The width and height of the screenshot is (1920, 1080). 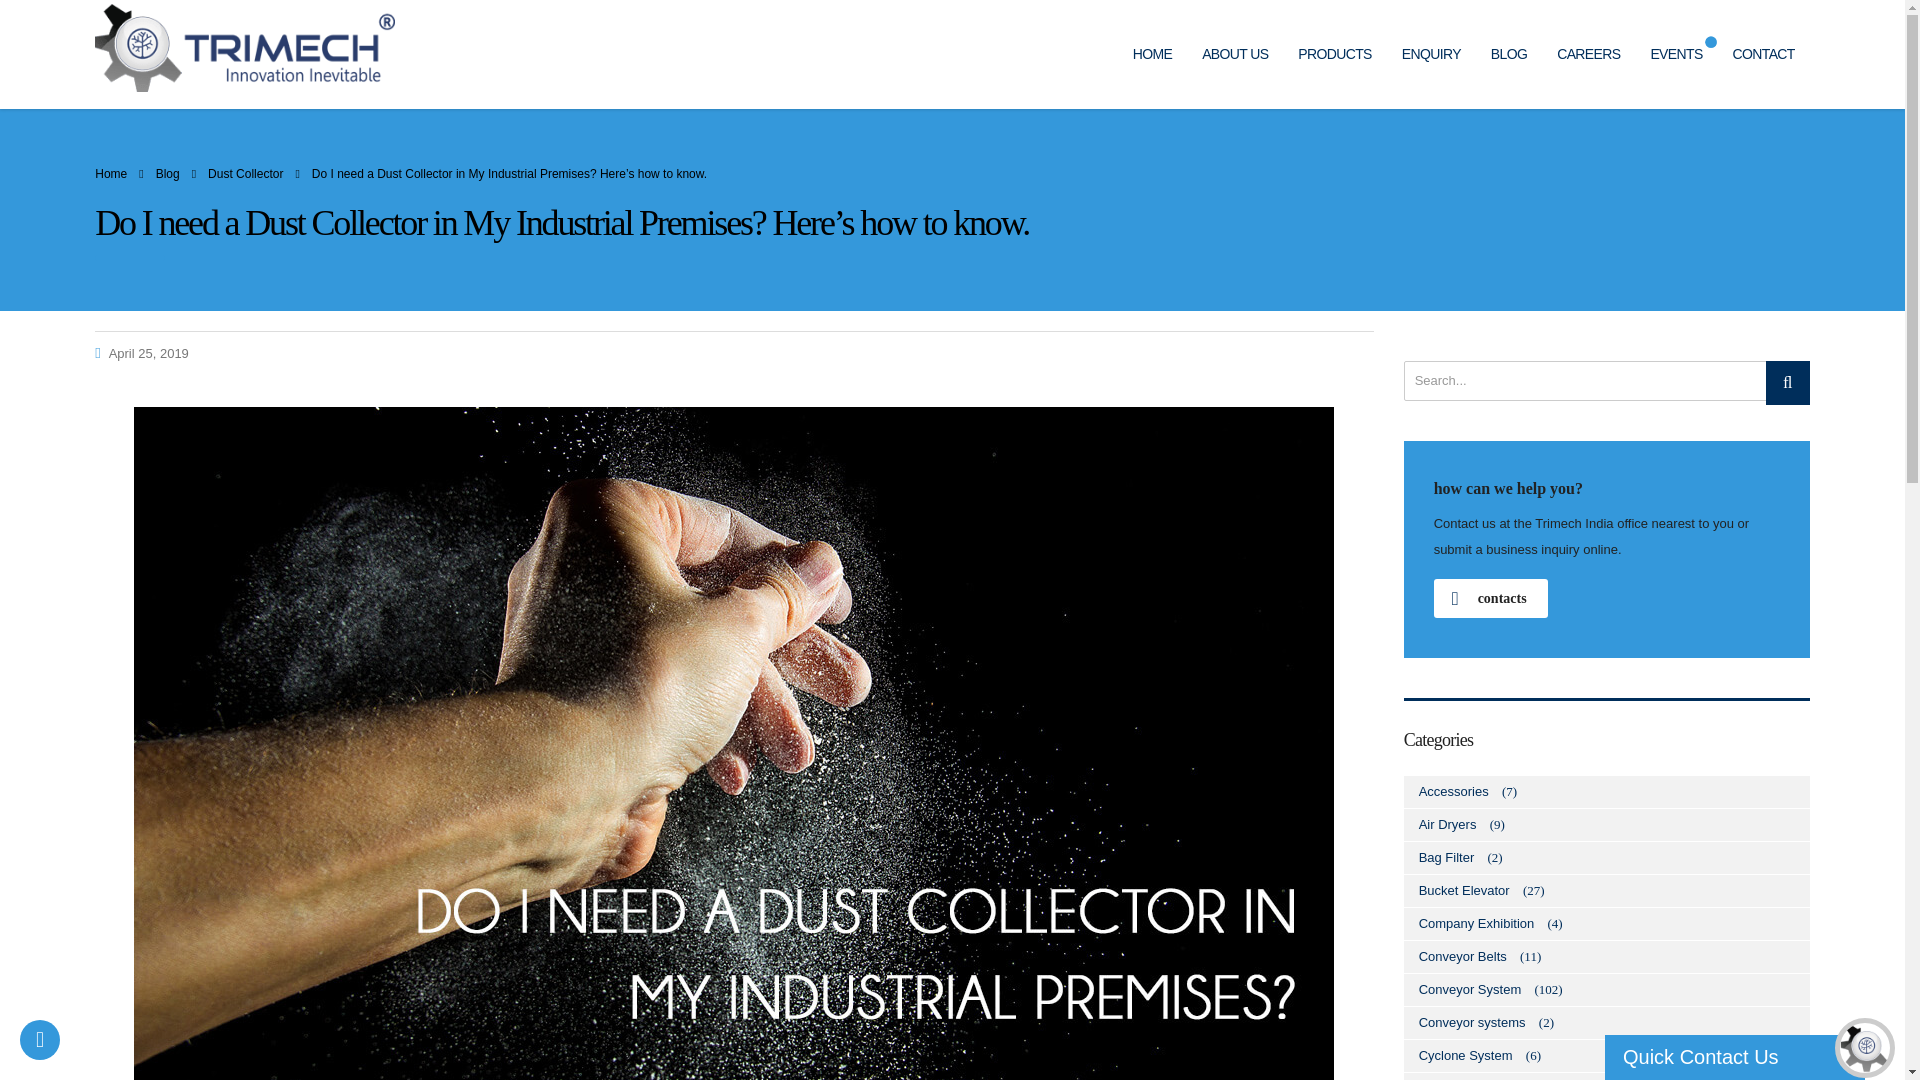 What do you see at coordinates (1588, 54) in the screenshot?
I see `CAREERS` at bounding box center [1588, 54].